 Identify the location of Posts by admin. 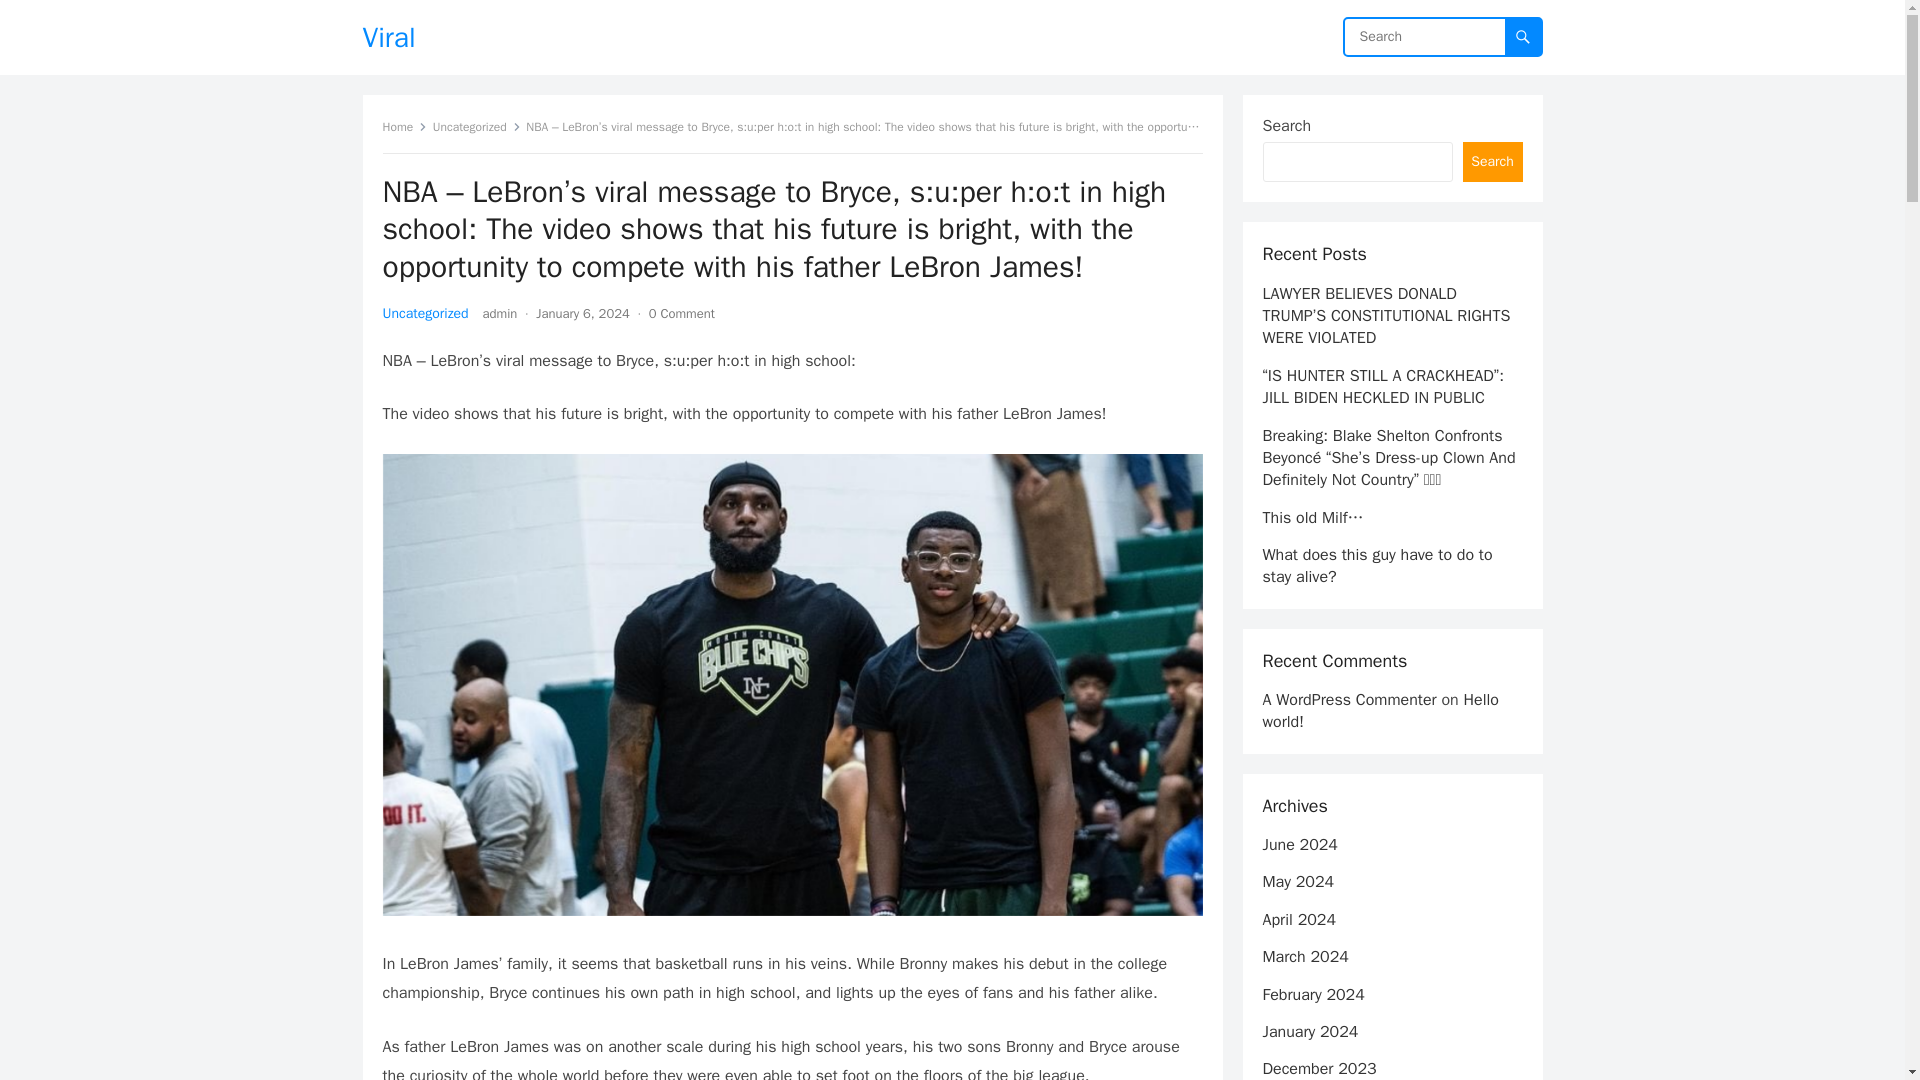
(500, 312).